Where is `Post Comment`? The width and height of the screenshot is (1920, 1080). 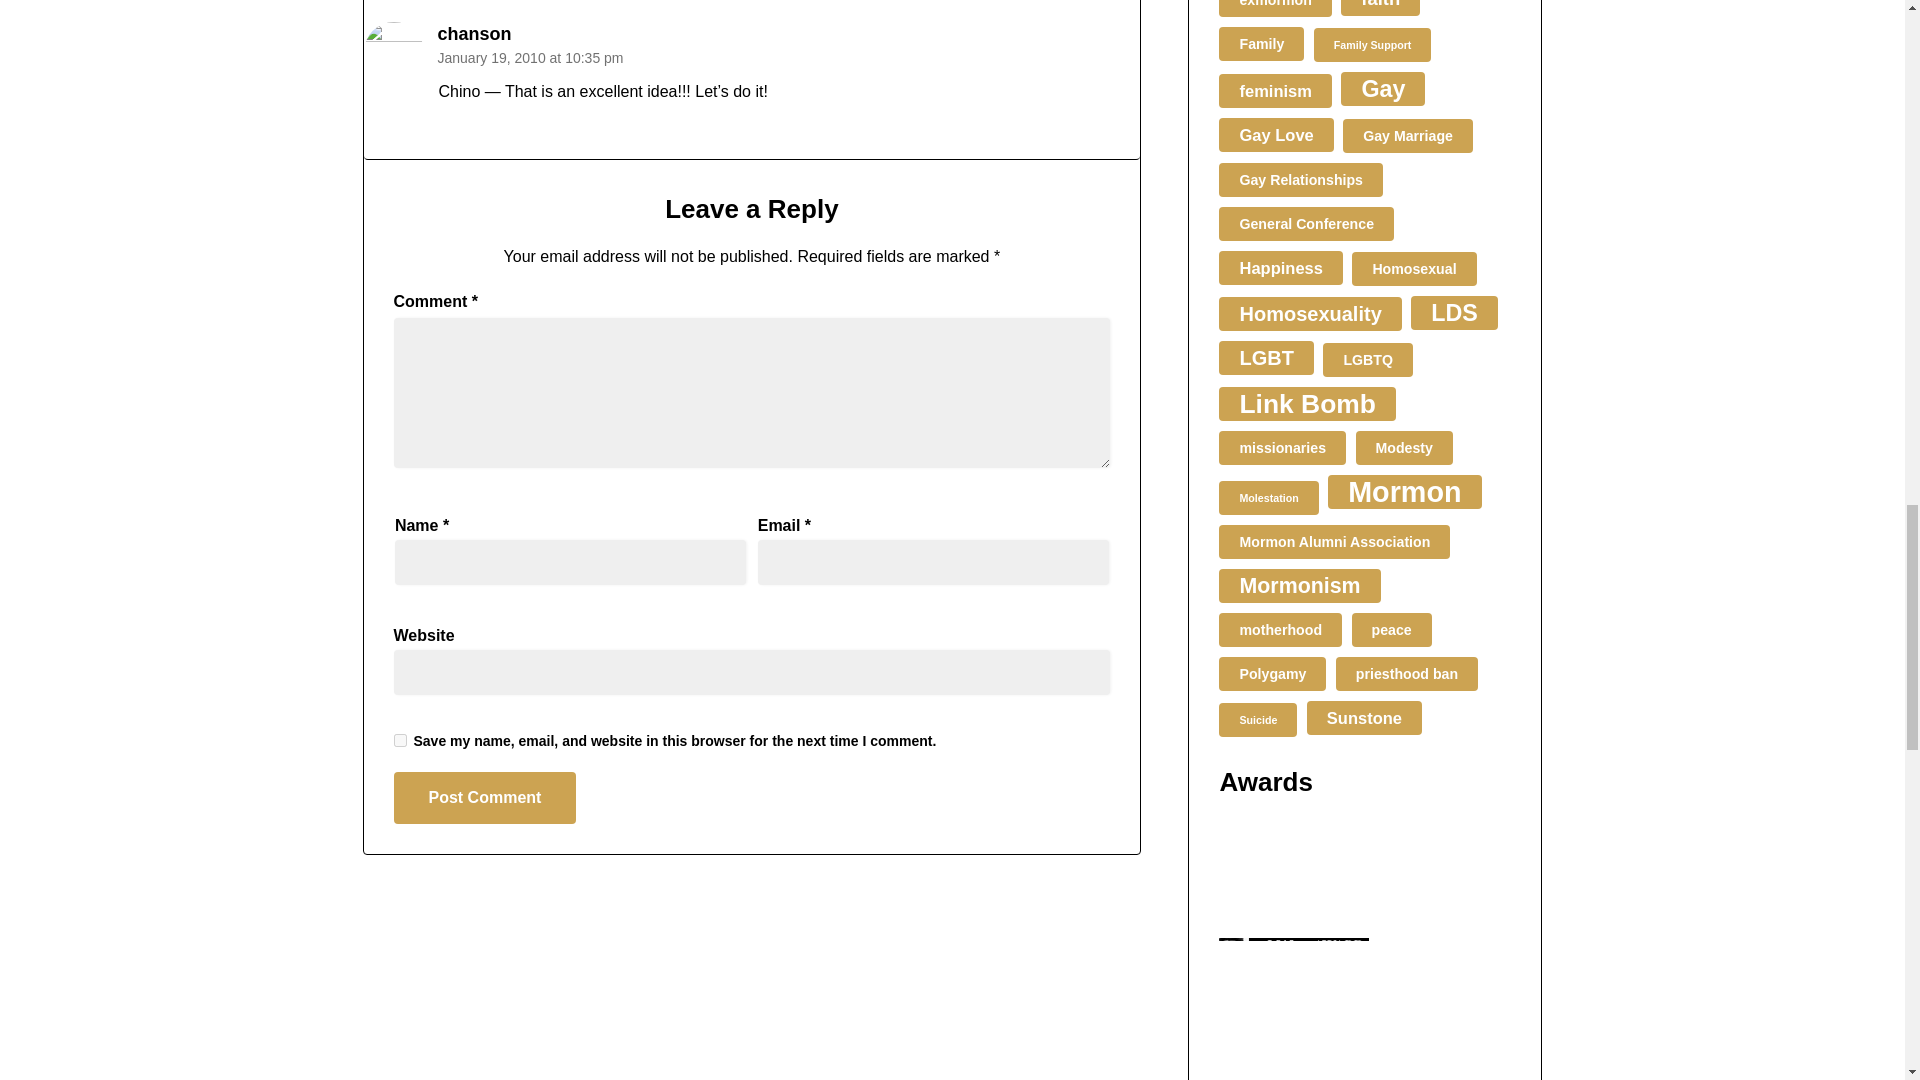
Post Comment is located at coordinates (485, 798).